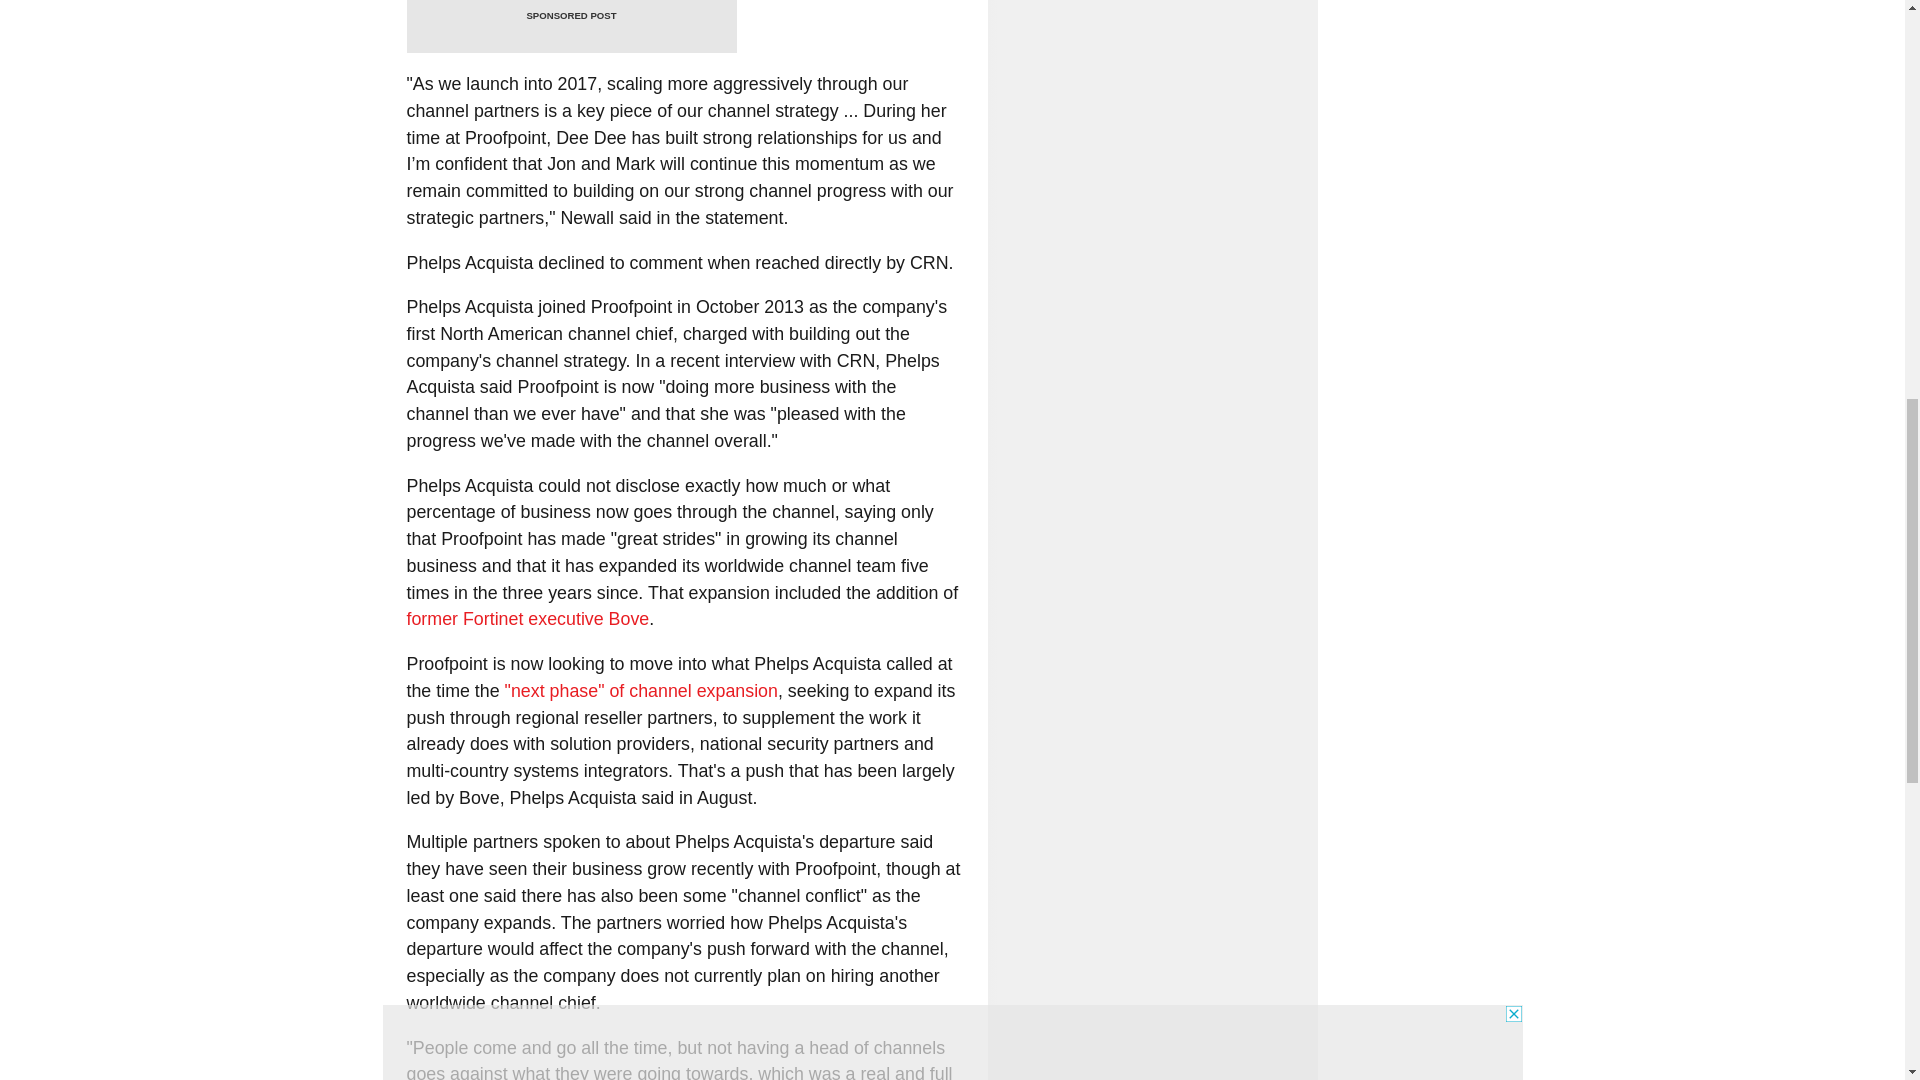 The image size is (1920, 1080). I want to click on "next phase" of channel expansion, so click(640, 690).